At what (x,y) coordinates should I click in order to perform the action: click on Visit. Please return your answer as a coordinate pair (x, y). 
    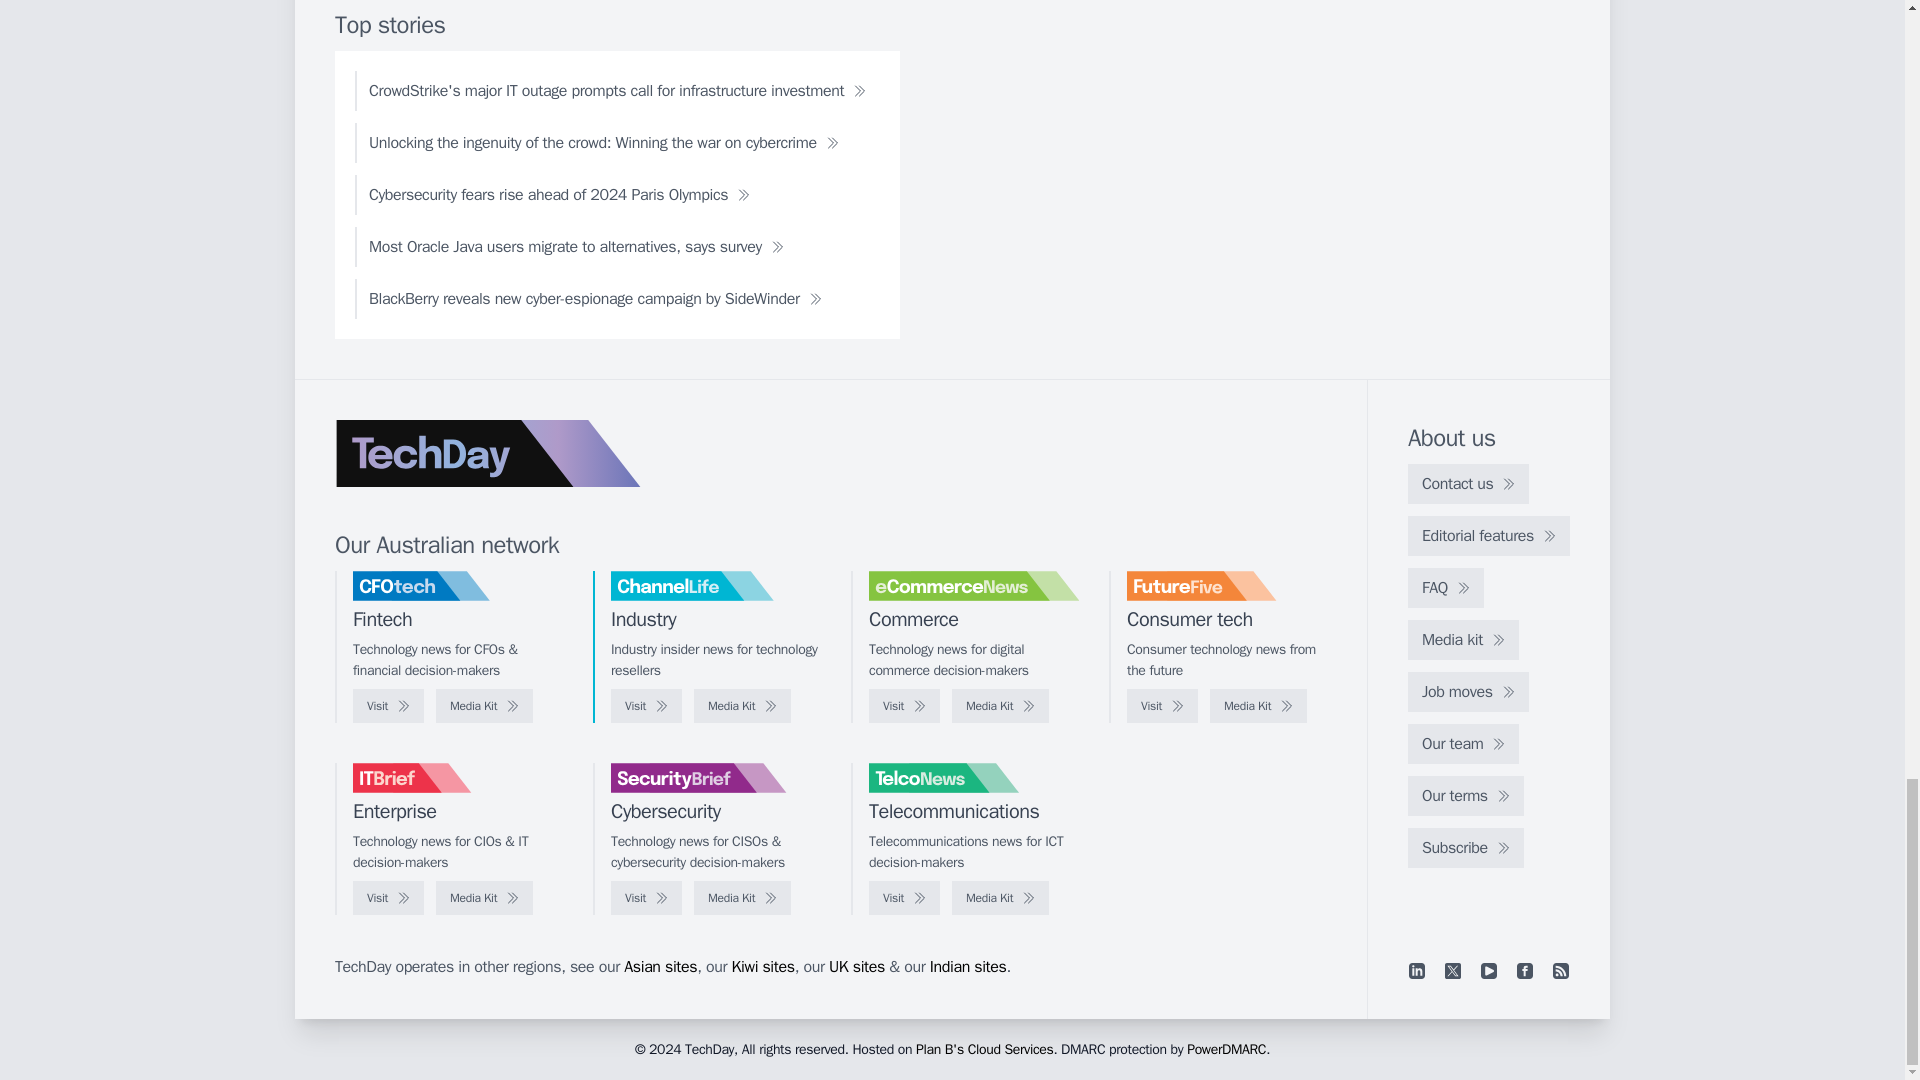
    Looking at the image, I should click on (388, 706).